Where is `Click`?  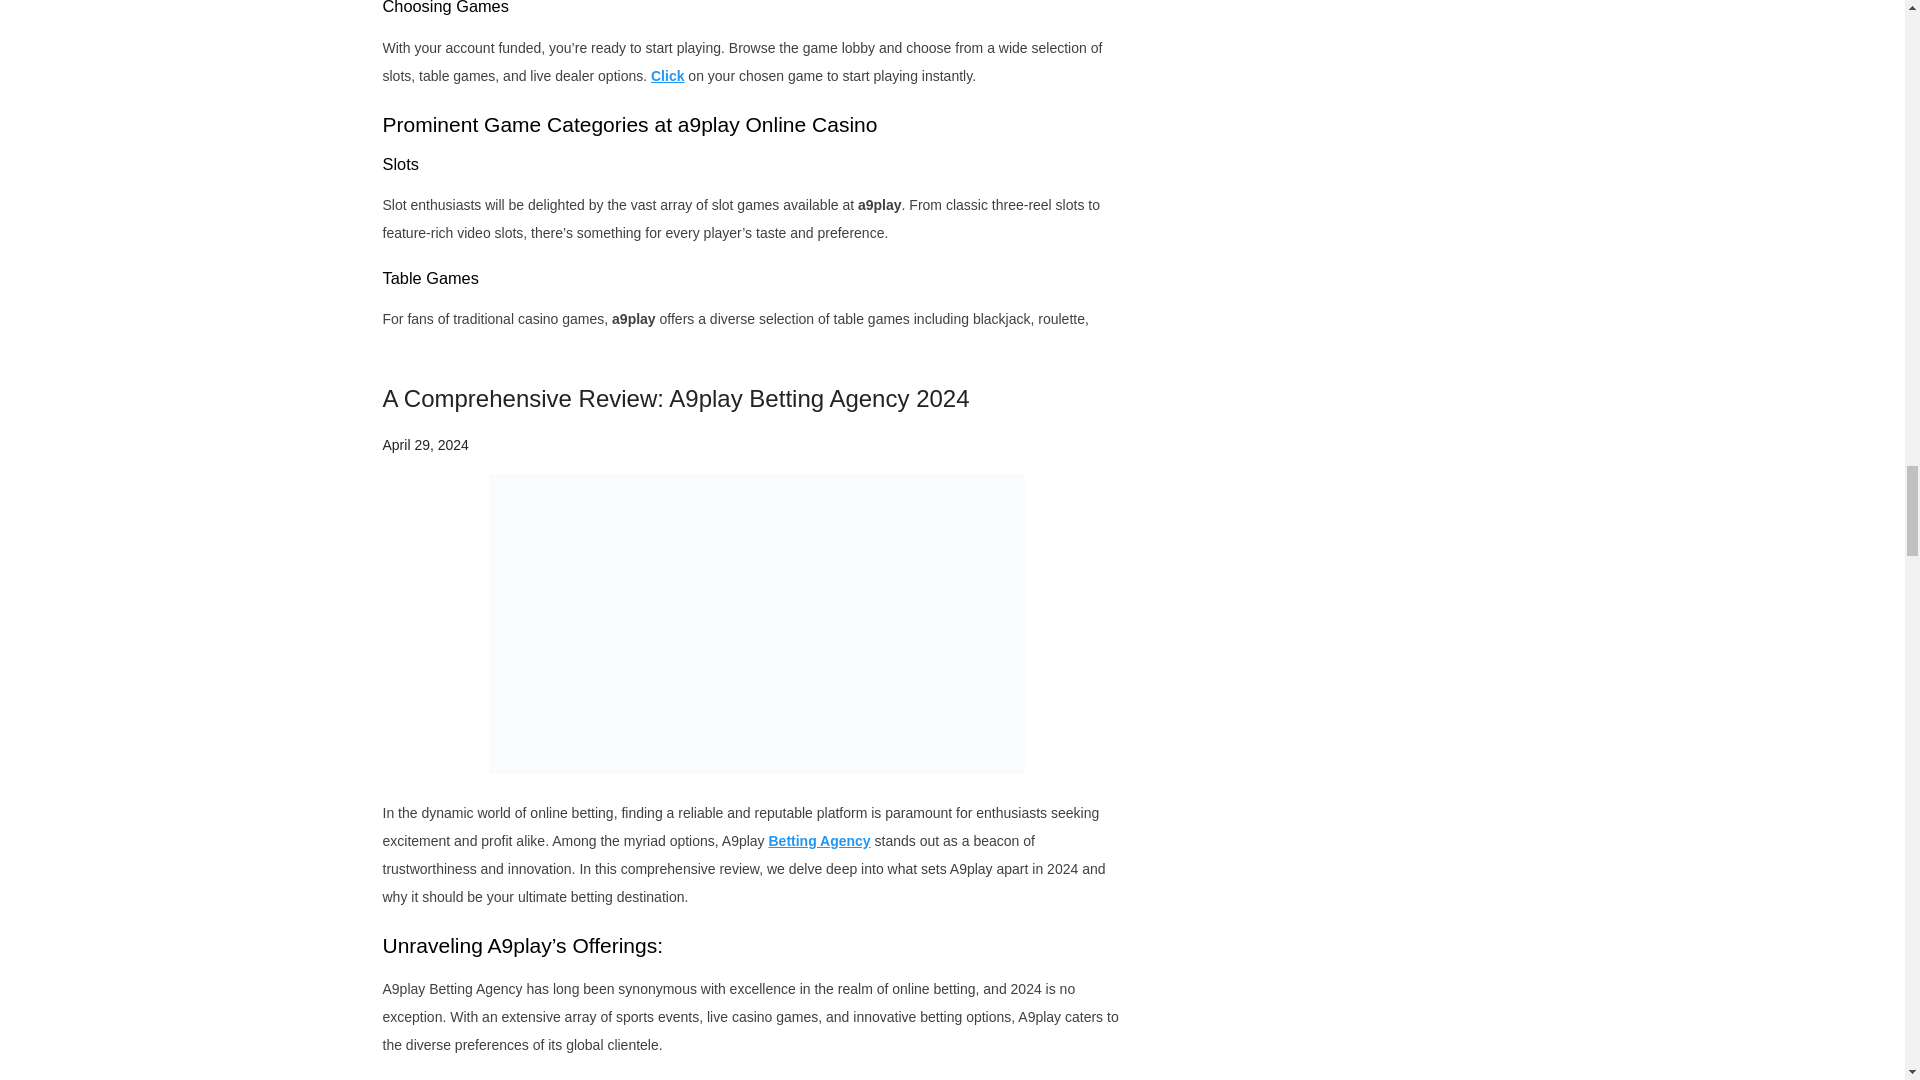
Click is located at coordinates (666, 76).